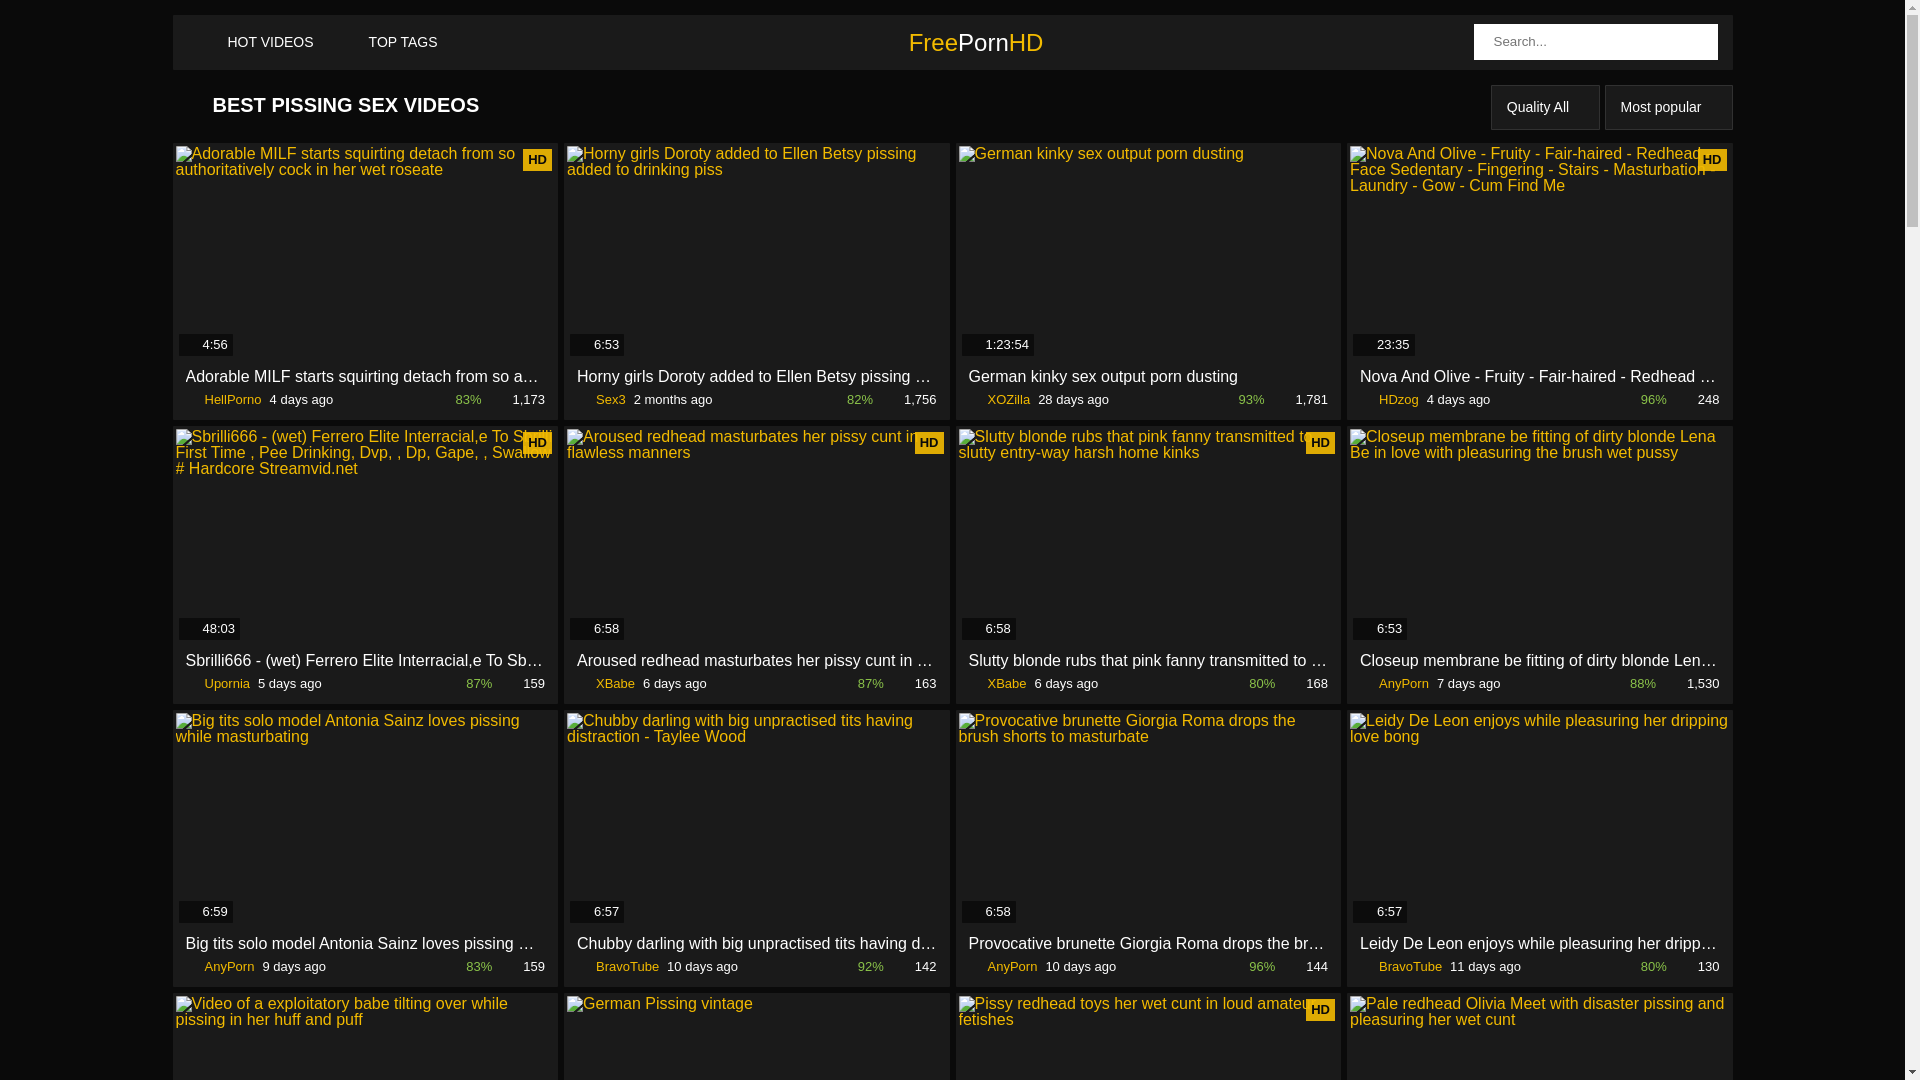  What do you see at coordinates (999, 400) in the screenshot?
I see `XOZilla` at bounding box center [999, 400].